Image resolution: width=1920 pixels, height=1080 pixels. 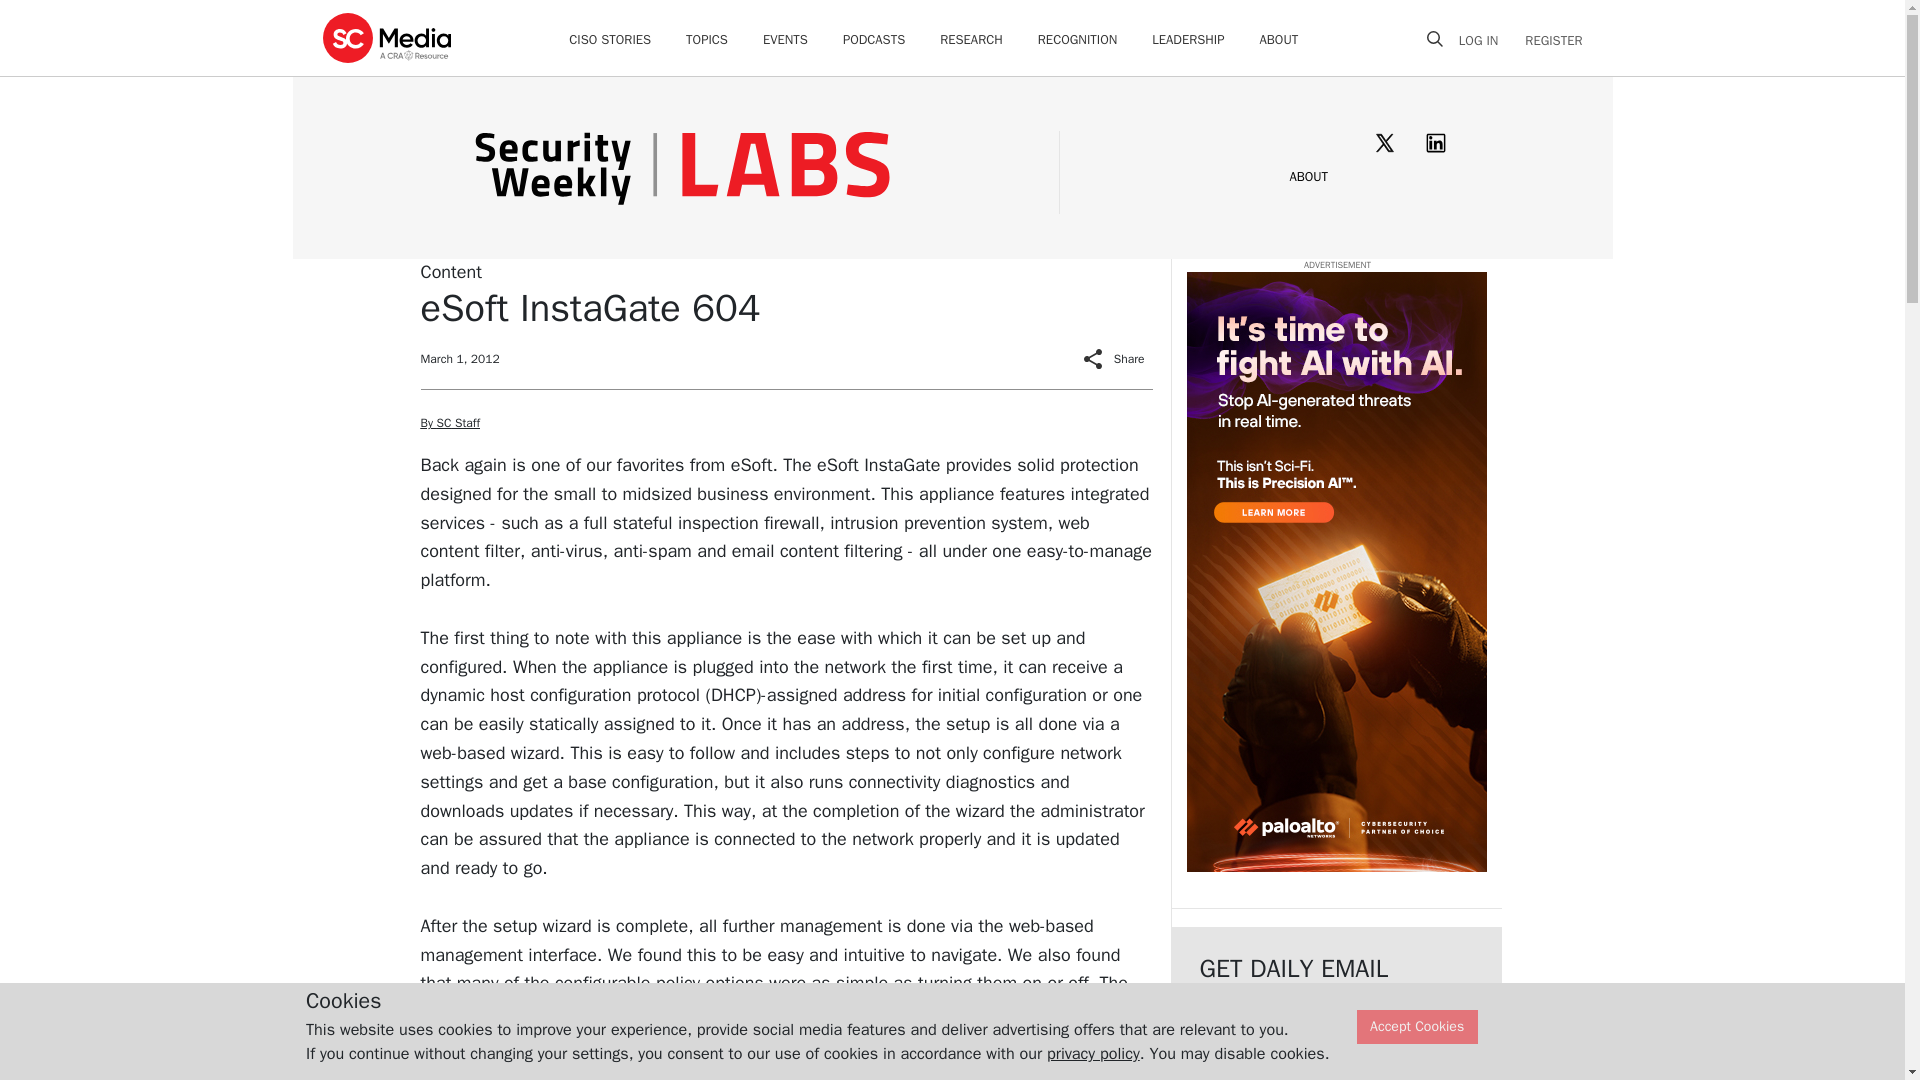 I want to click on EVENTS, so click(x=785, y=40).